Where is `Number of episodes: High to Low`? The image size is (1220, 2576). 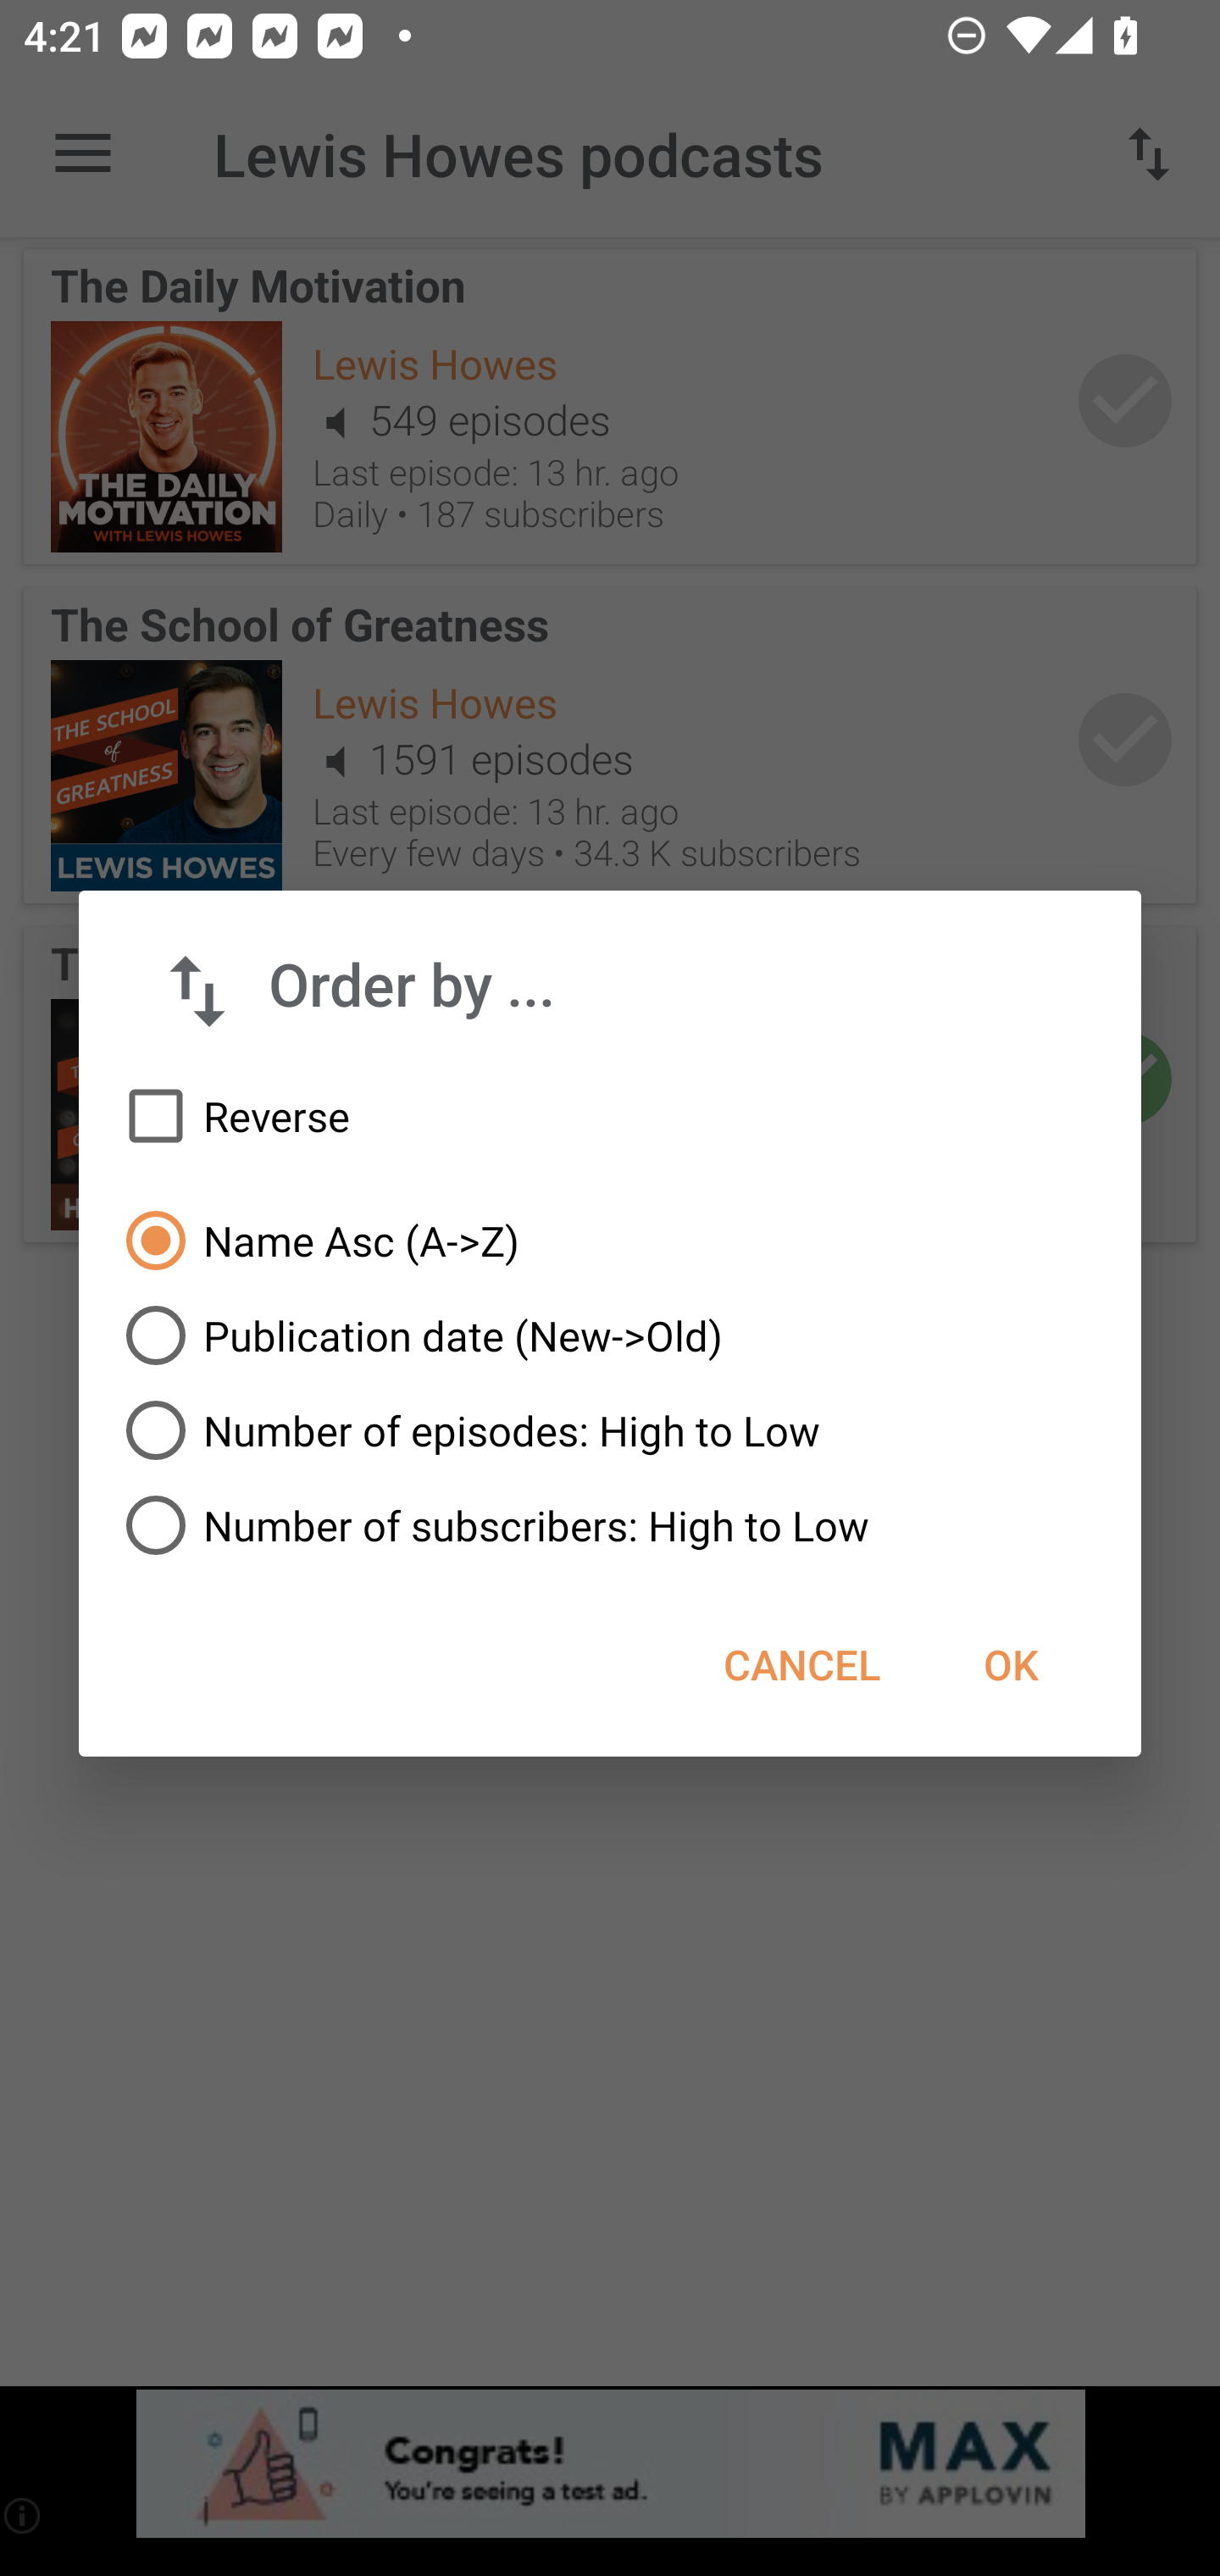
Number of episodes: High to Low is located at coordinates (610, 1430).